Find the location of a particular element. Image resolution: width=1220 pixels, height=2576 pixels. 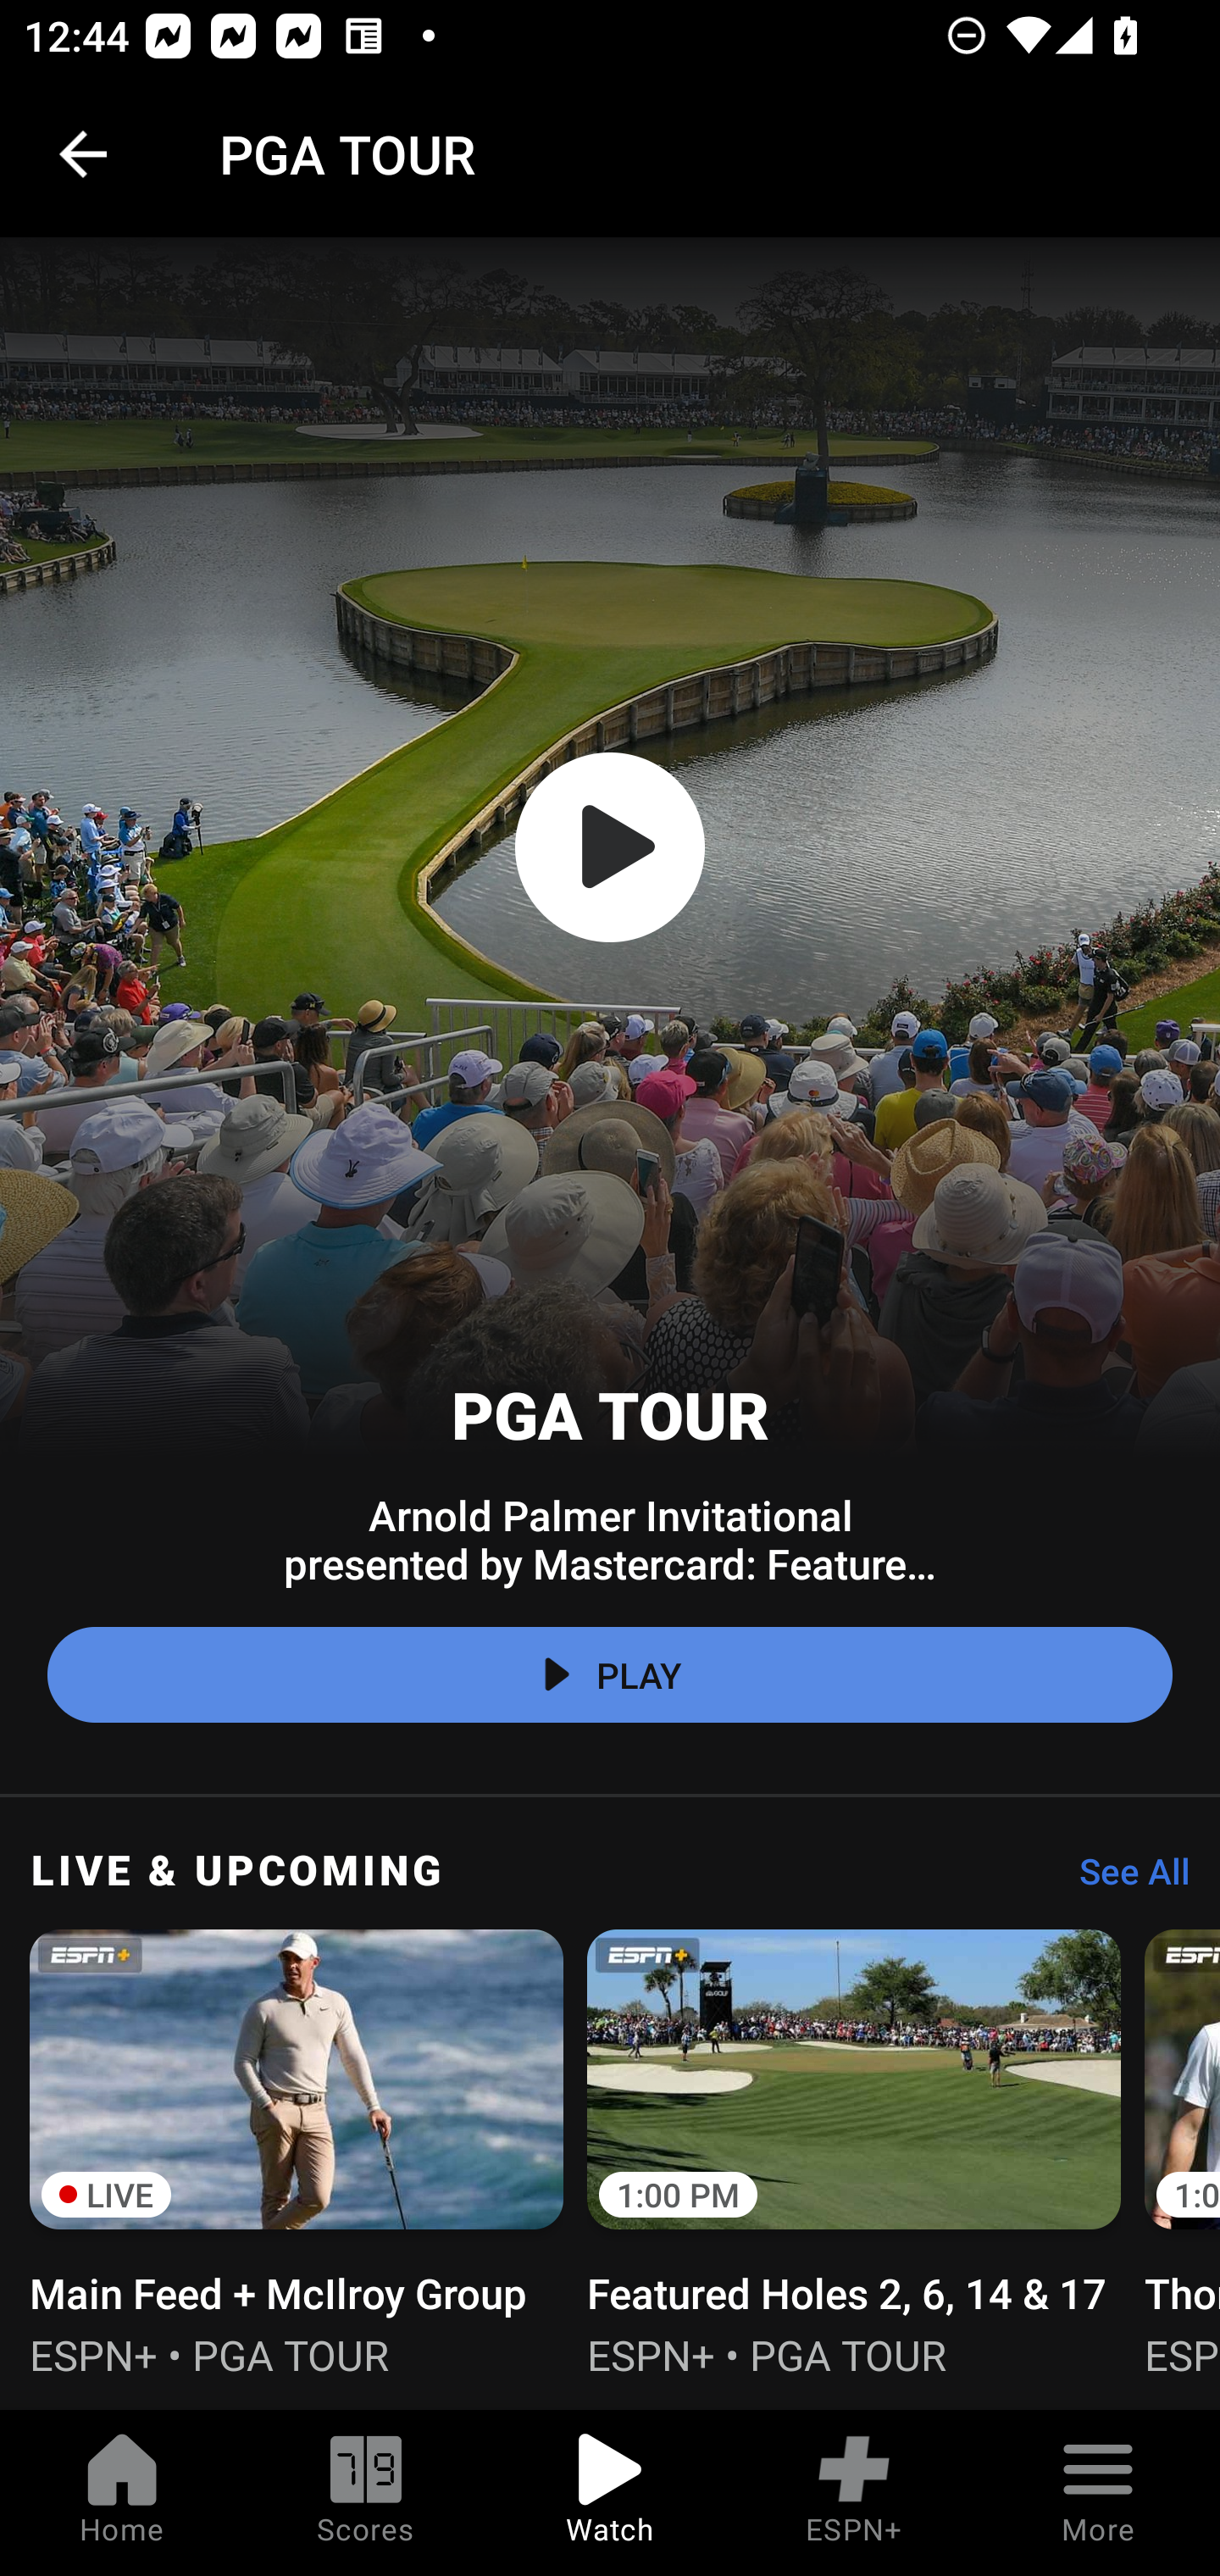

LIVE Main Feed + McIlroy Group ESPN+ • PGA TOUR is located at coordinates (297, 2149).